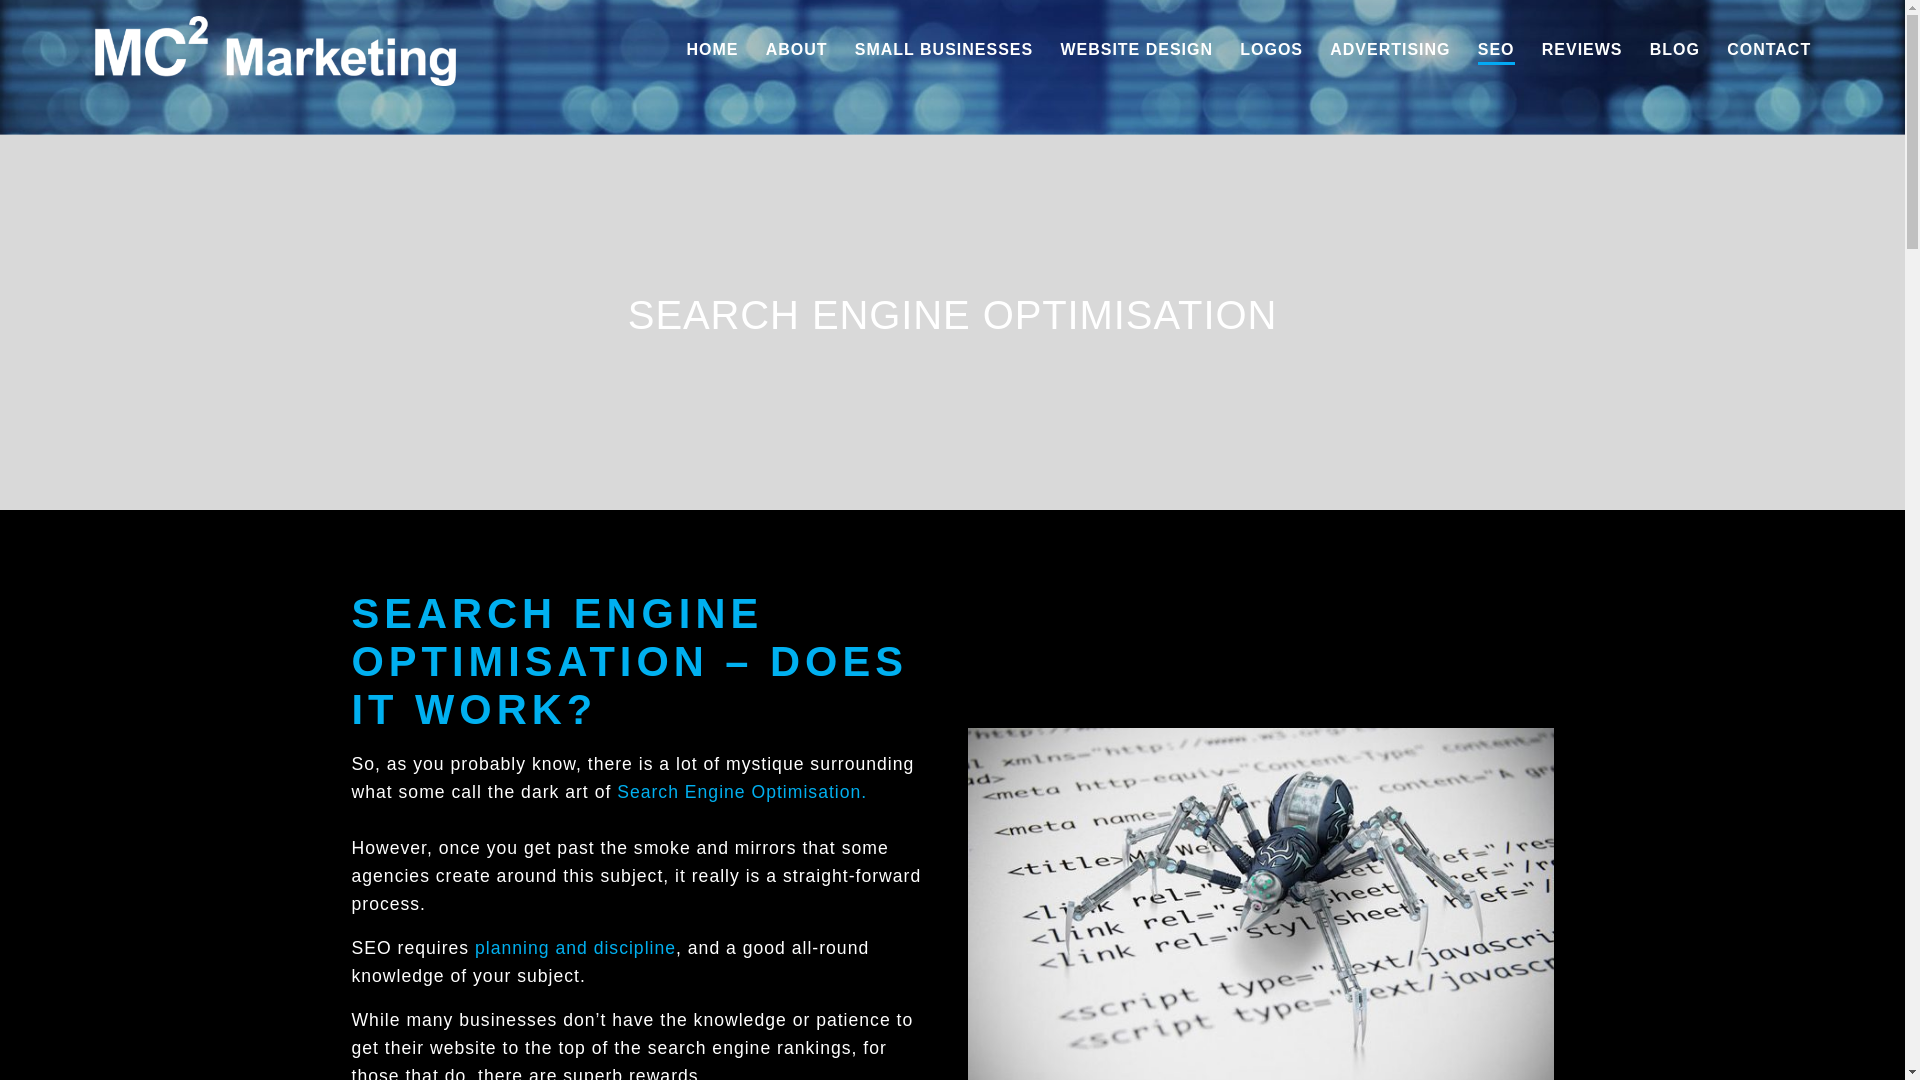 The width and height of the screenshot is (1920, 1080). I want to click on HOME, so click(713, 50).